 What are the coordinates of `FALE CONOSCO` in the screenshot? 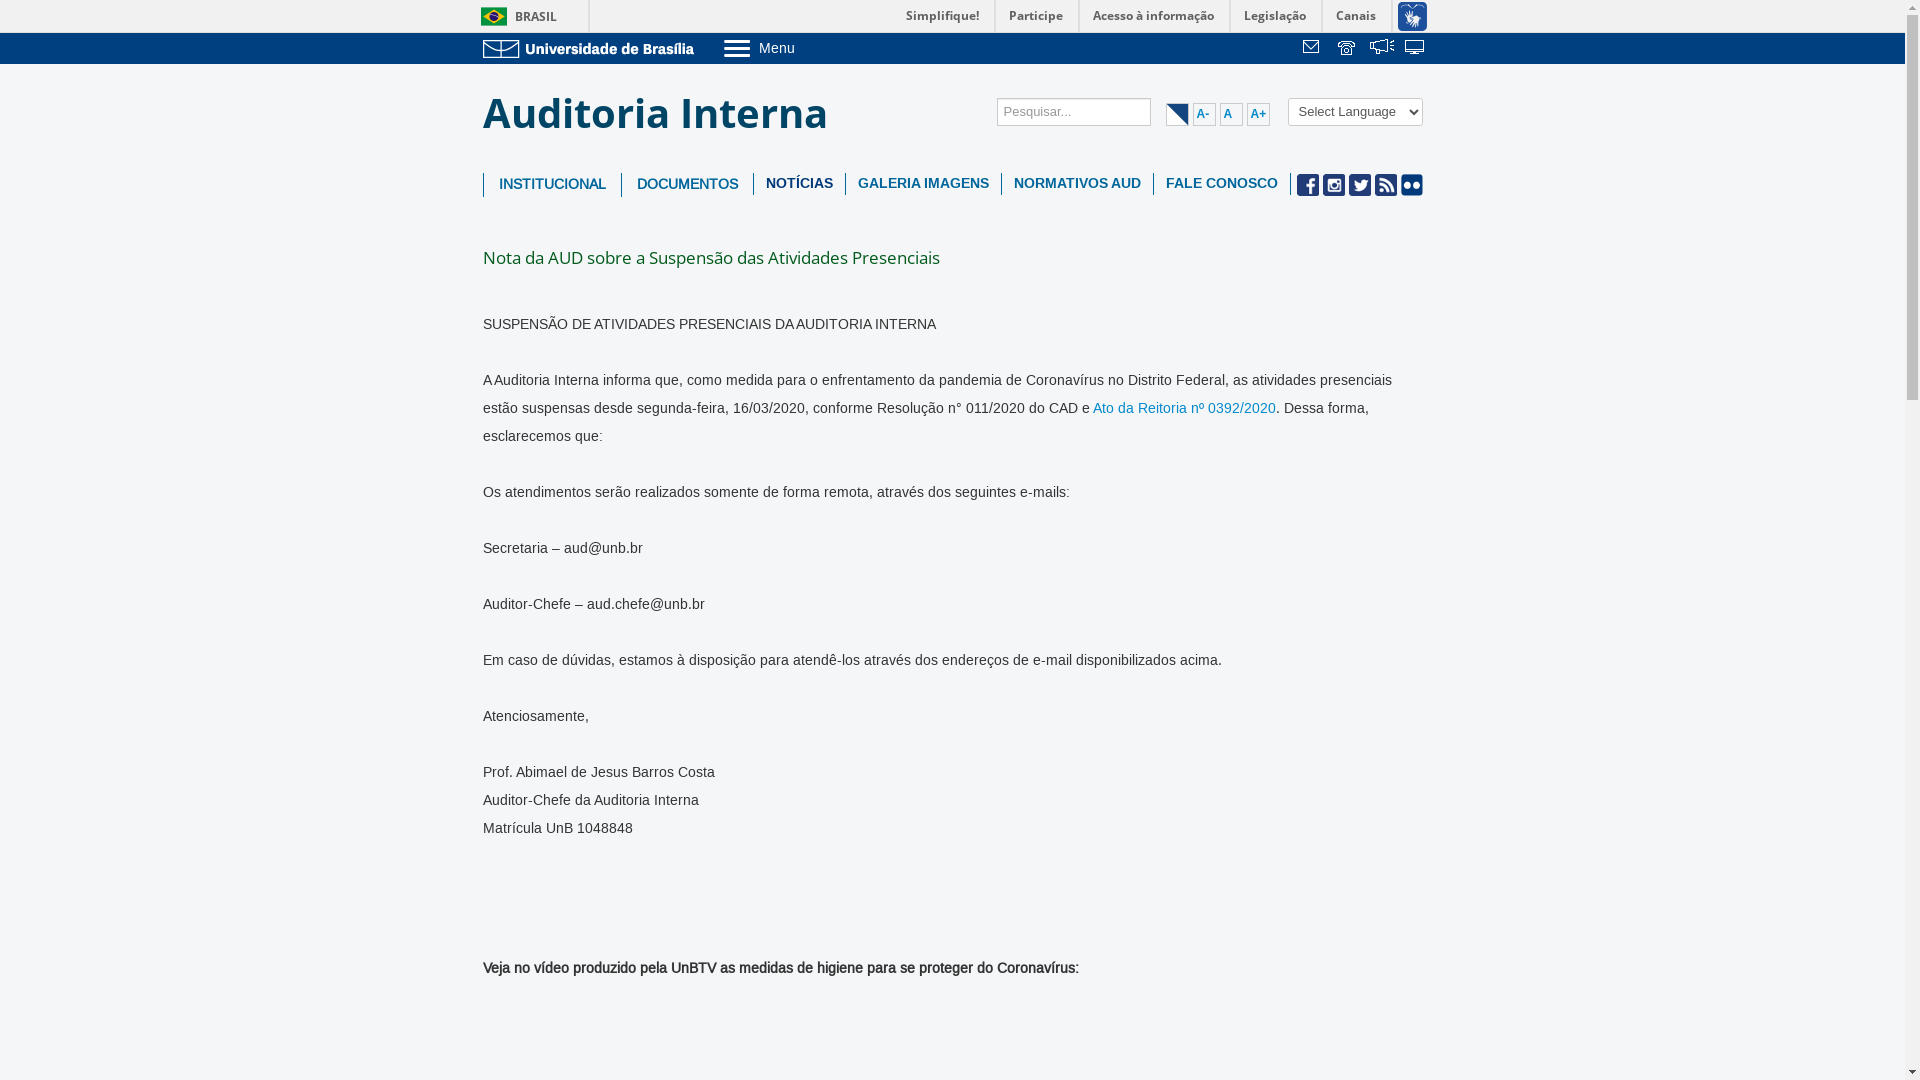 It's located at (1222, 184).